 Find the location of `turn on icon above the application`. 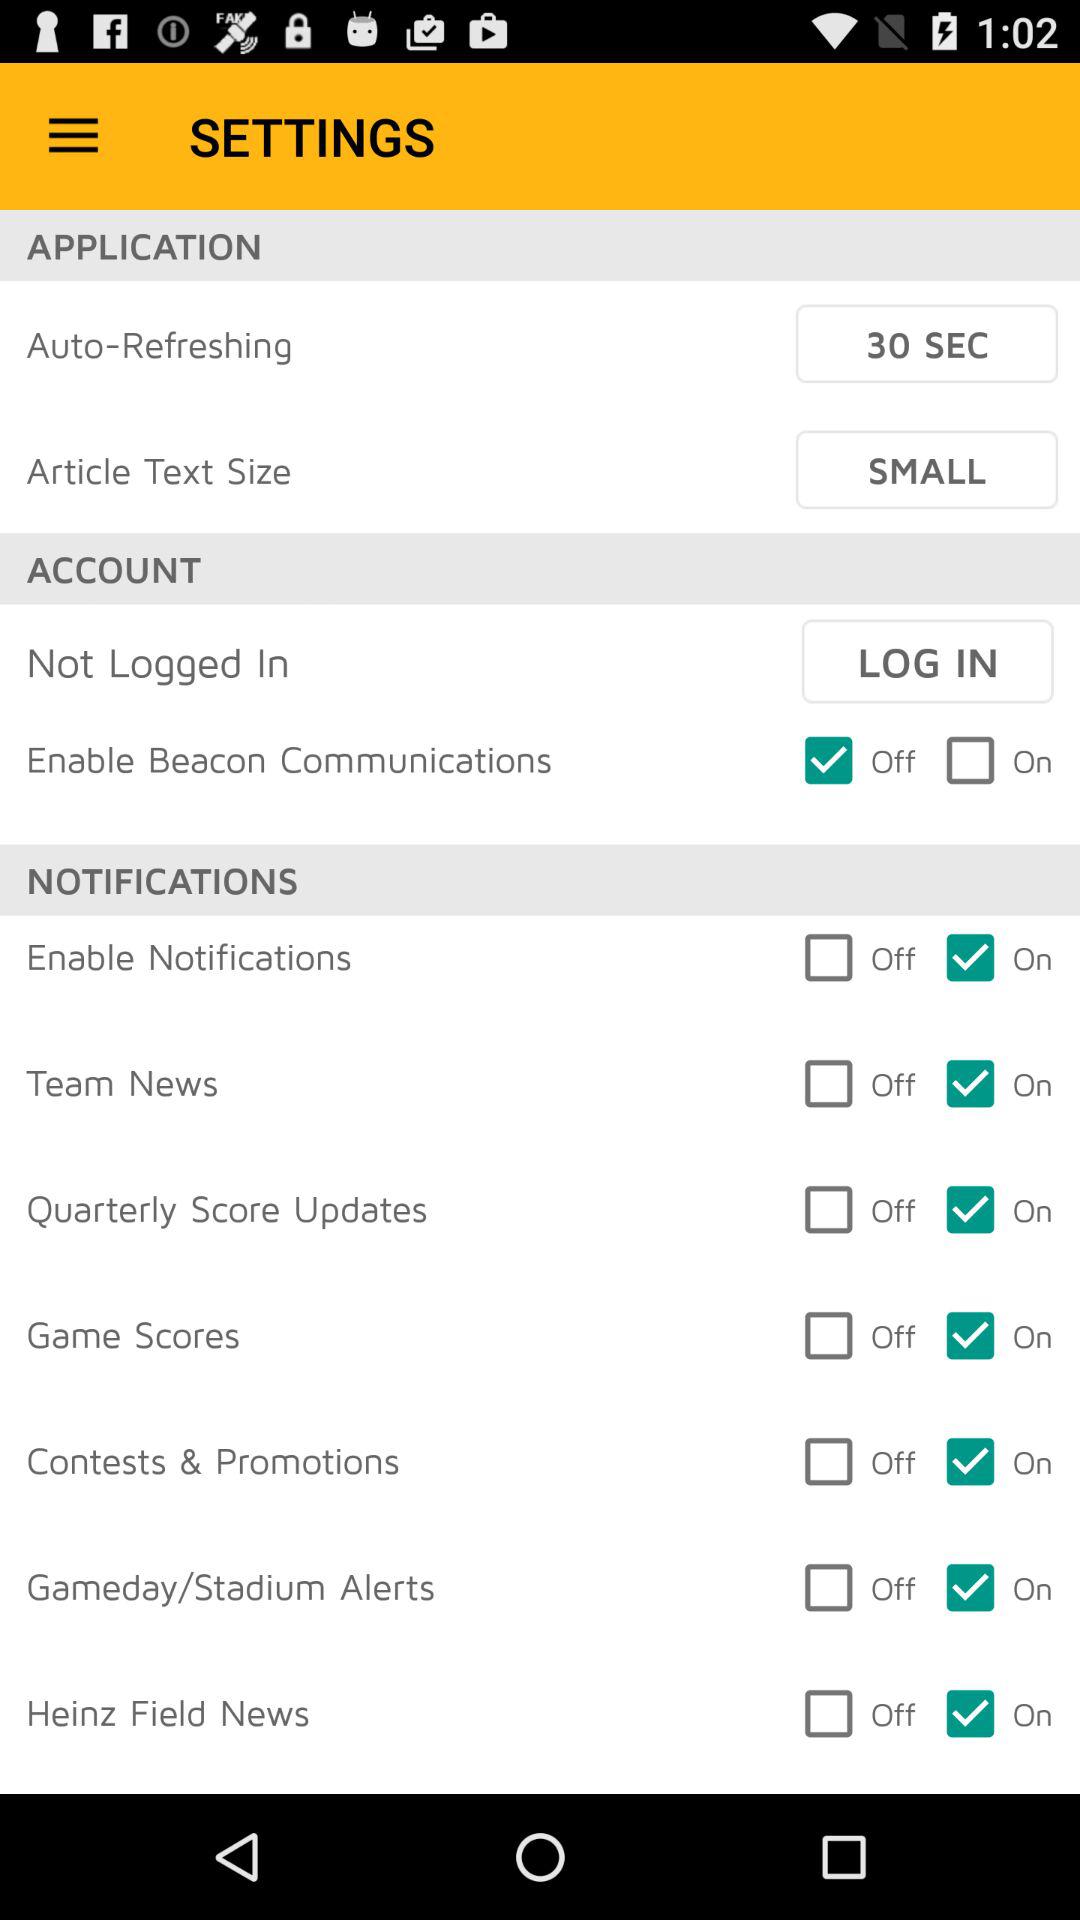

turn on icon above the application is located at coordinates (73, 136).